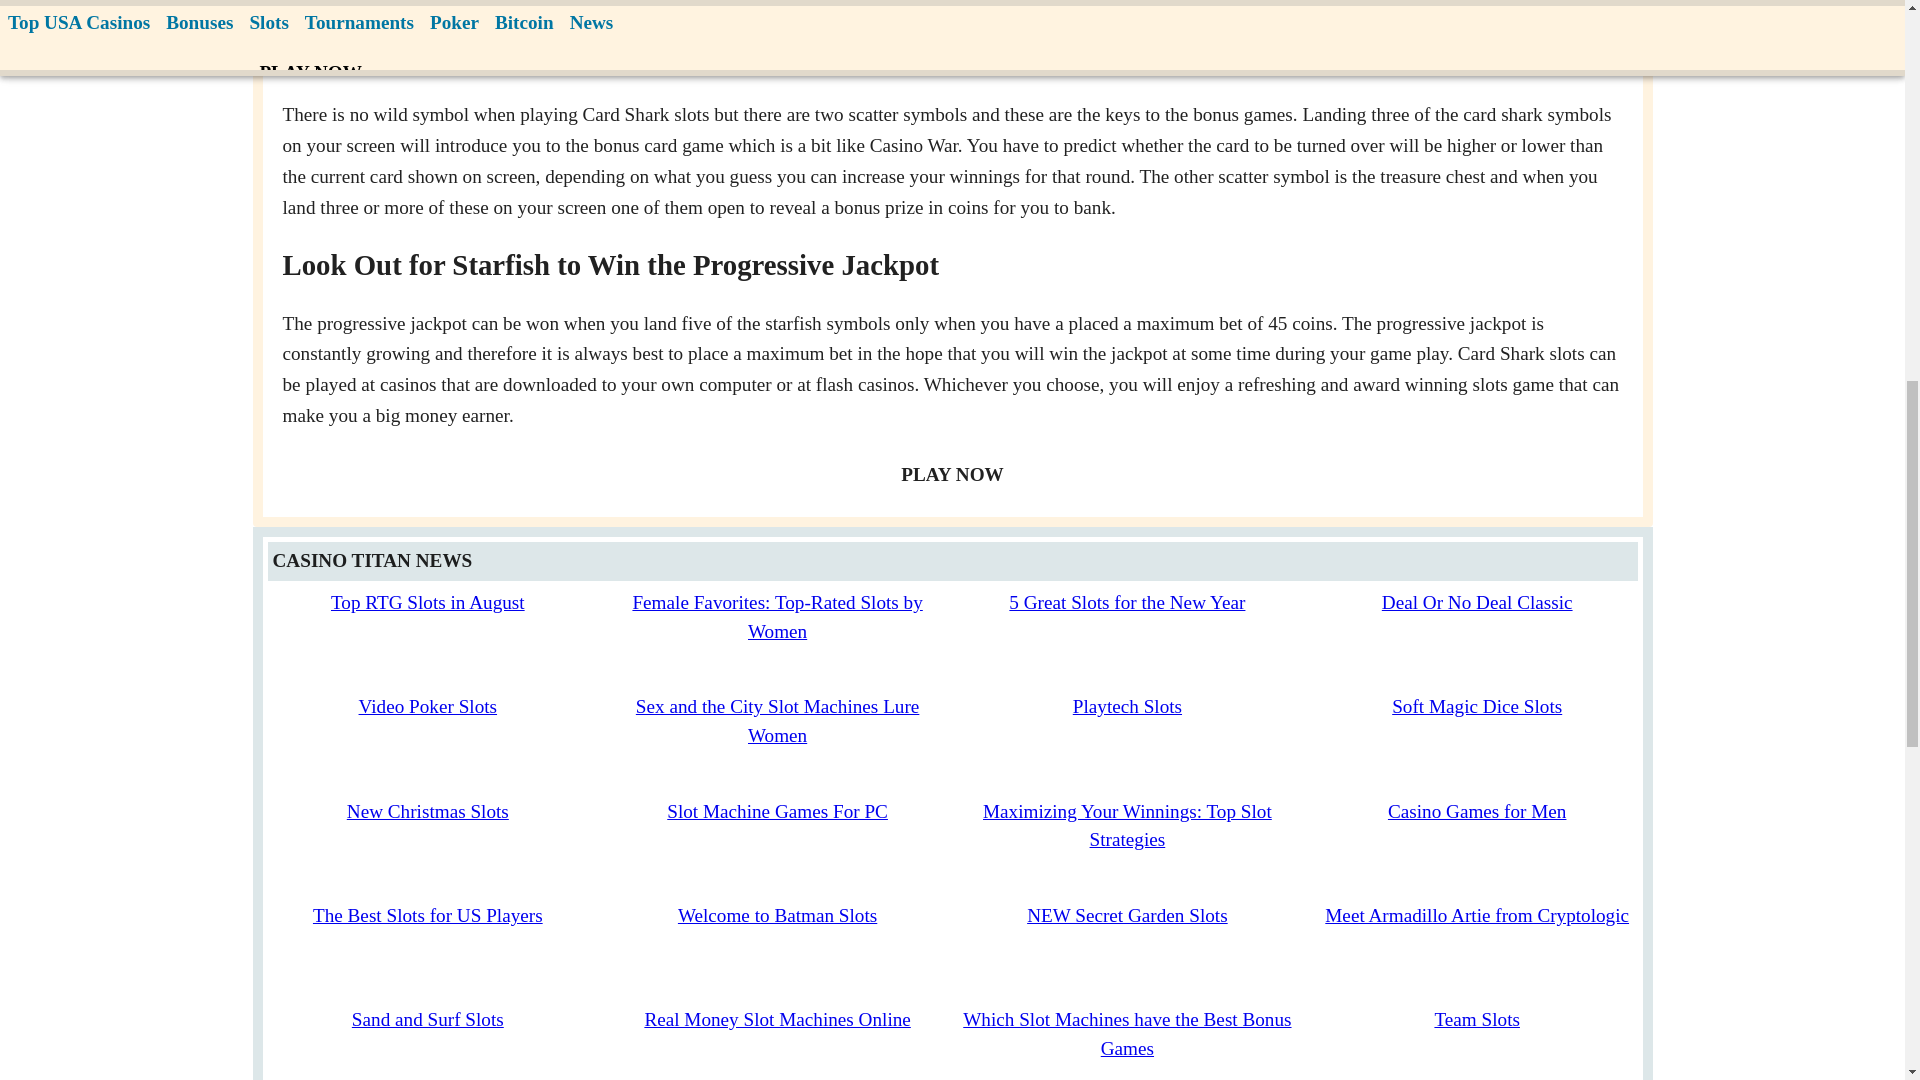  What do you see at coordinates (952, 474) in the screenshot?
I see `PLAY NOW` at bounding box center [952, 474].